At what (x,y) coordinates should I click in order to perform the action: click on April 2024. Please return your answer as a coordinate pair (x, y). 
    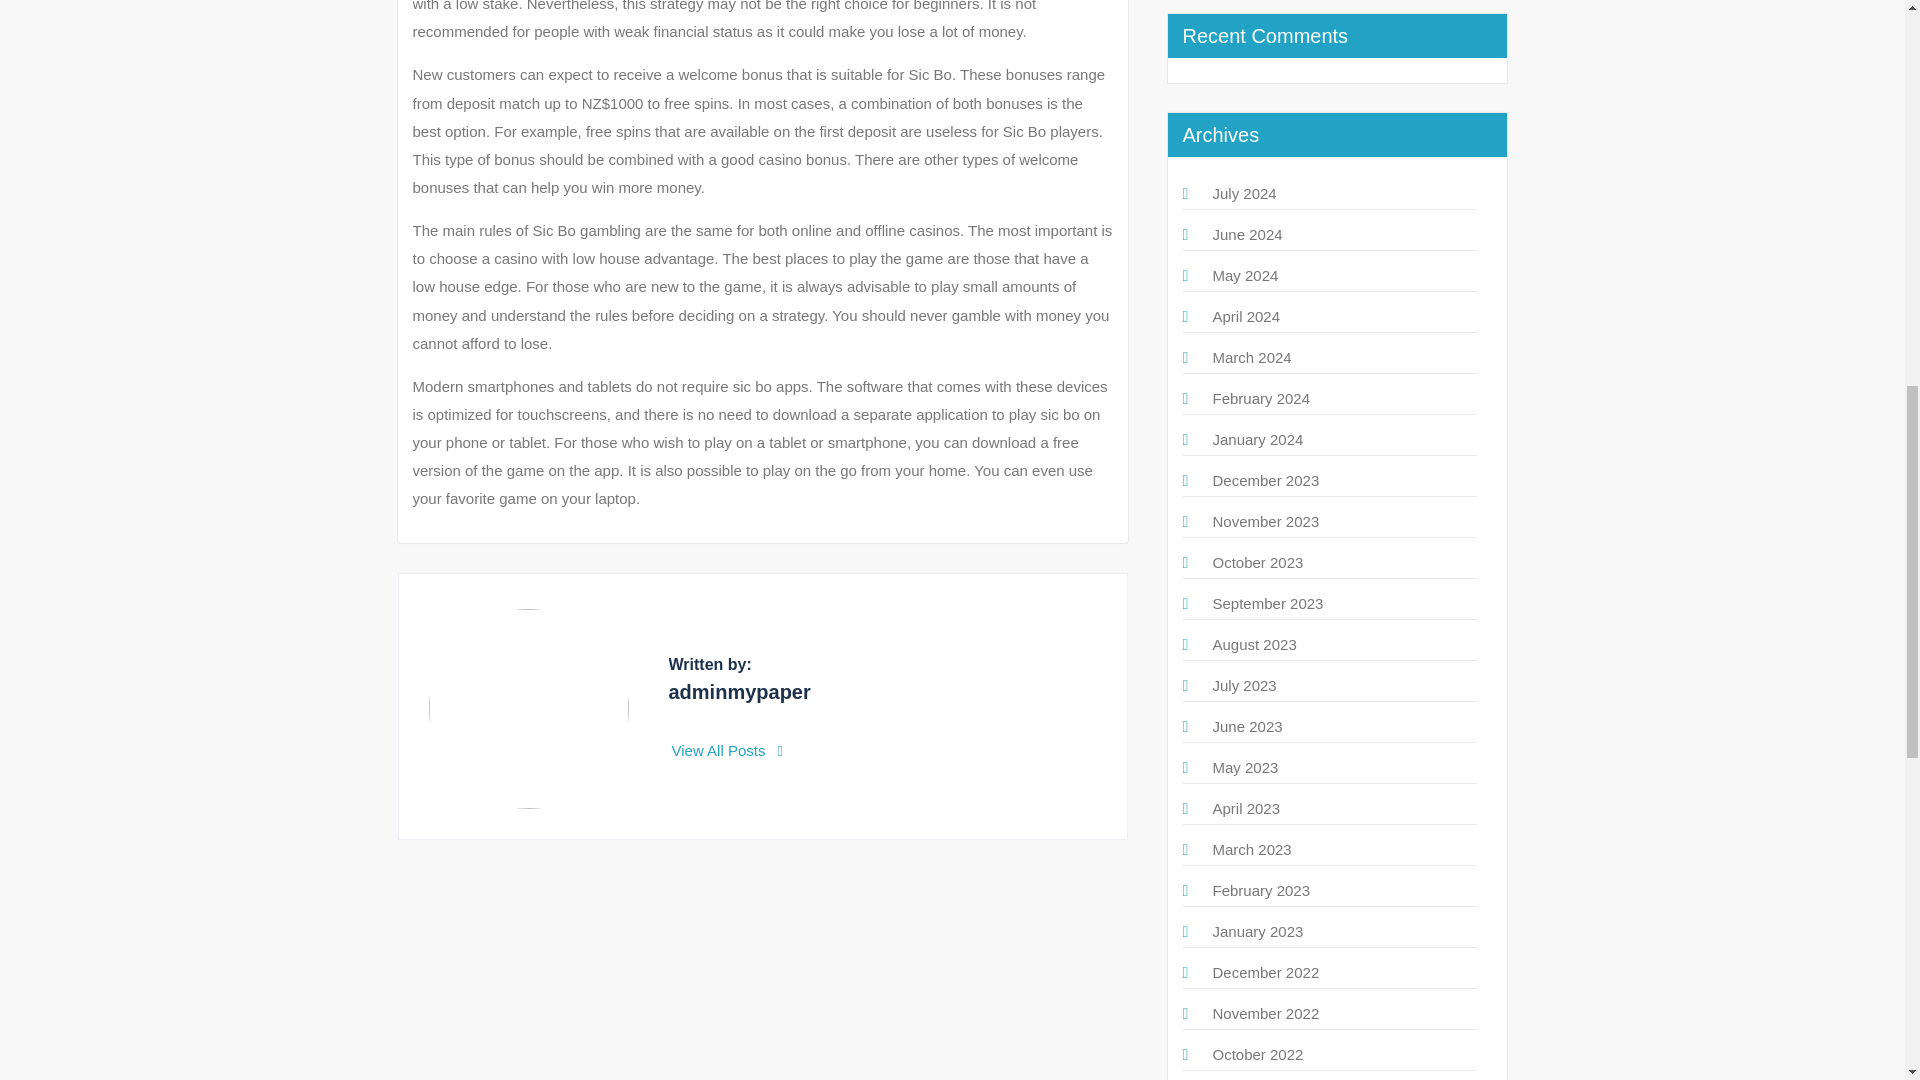
    Looking at the image, I should click on (1246, 316).